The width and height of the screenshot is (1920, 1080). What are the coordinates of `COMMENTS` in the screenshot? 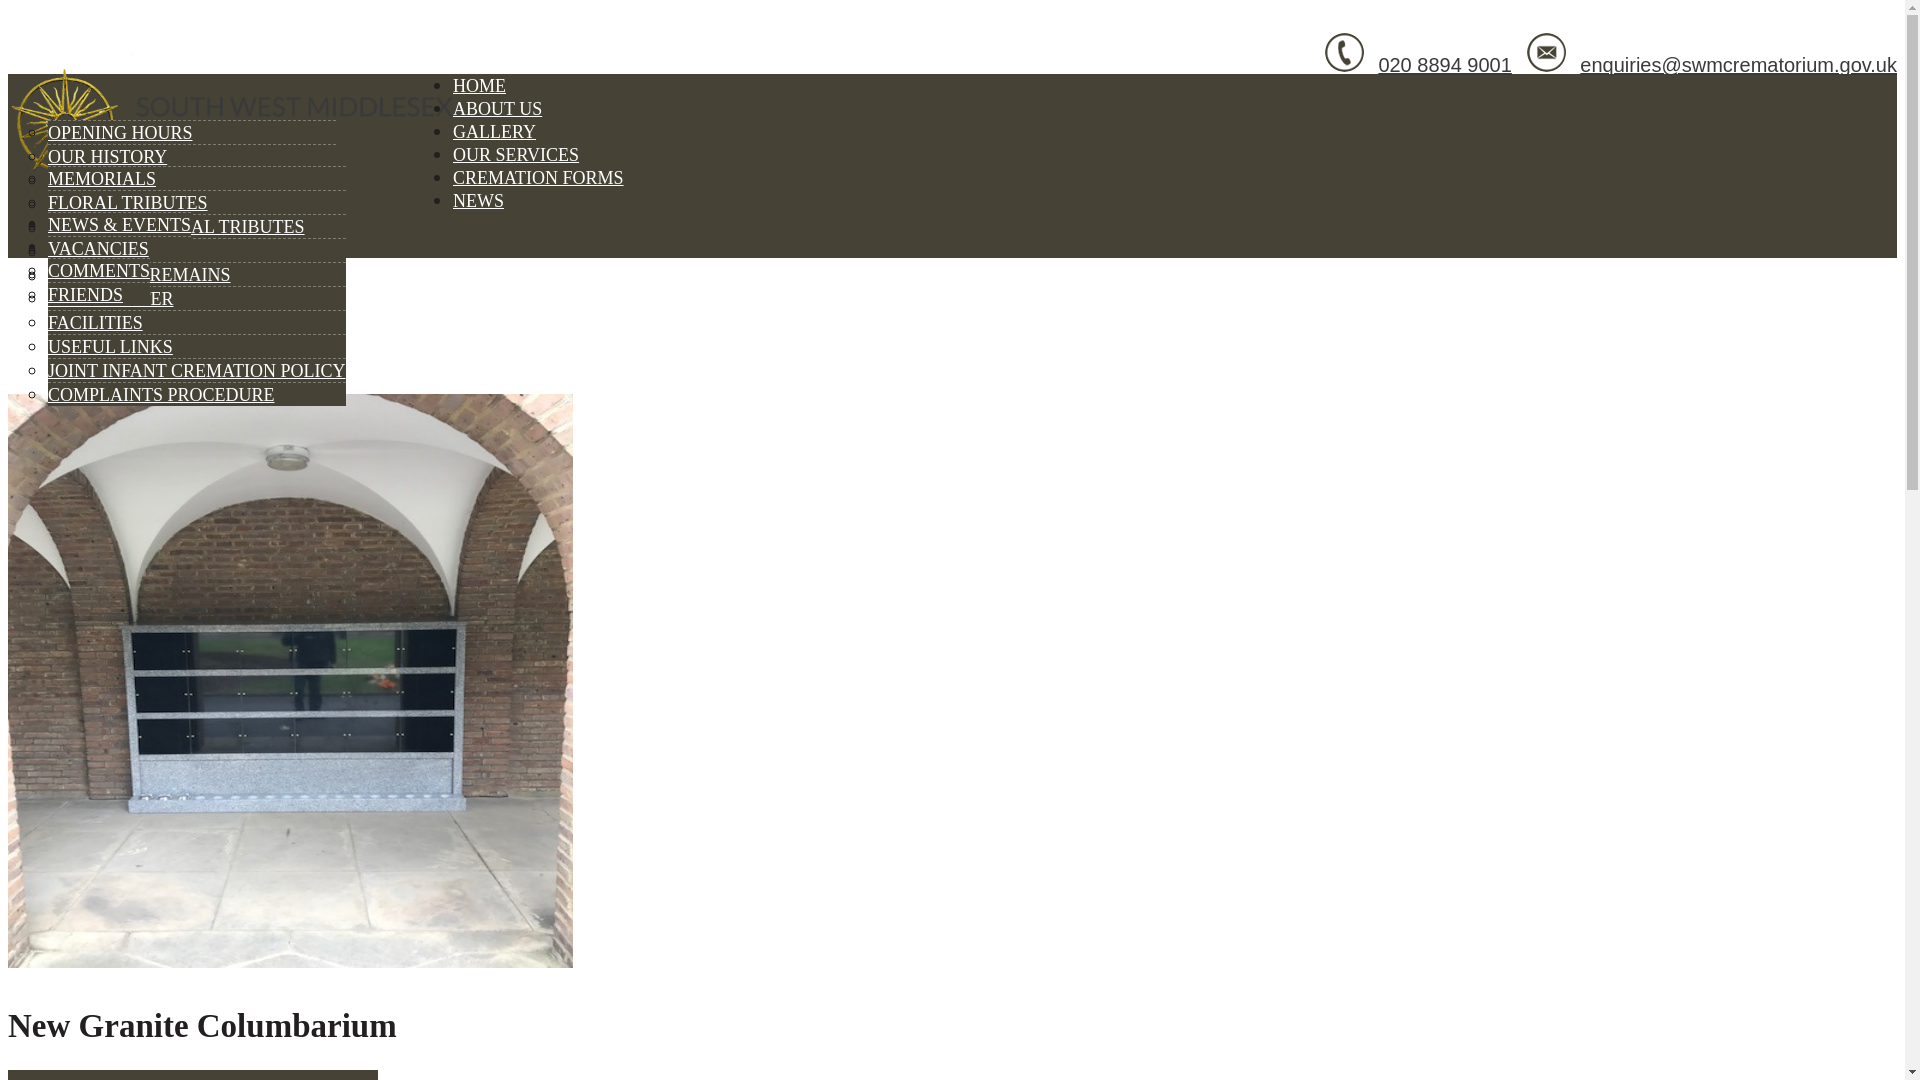 It's located at (98, 270).